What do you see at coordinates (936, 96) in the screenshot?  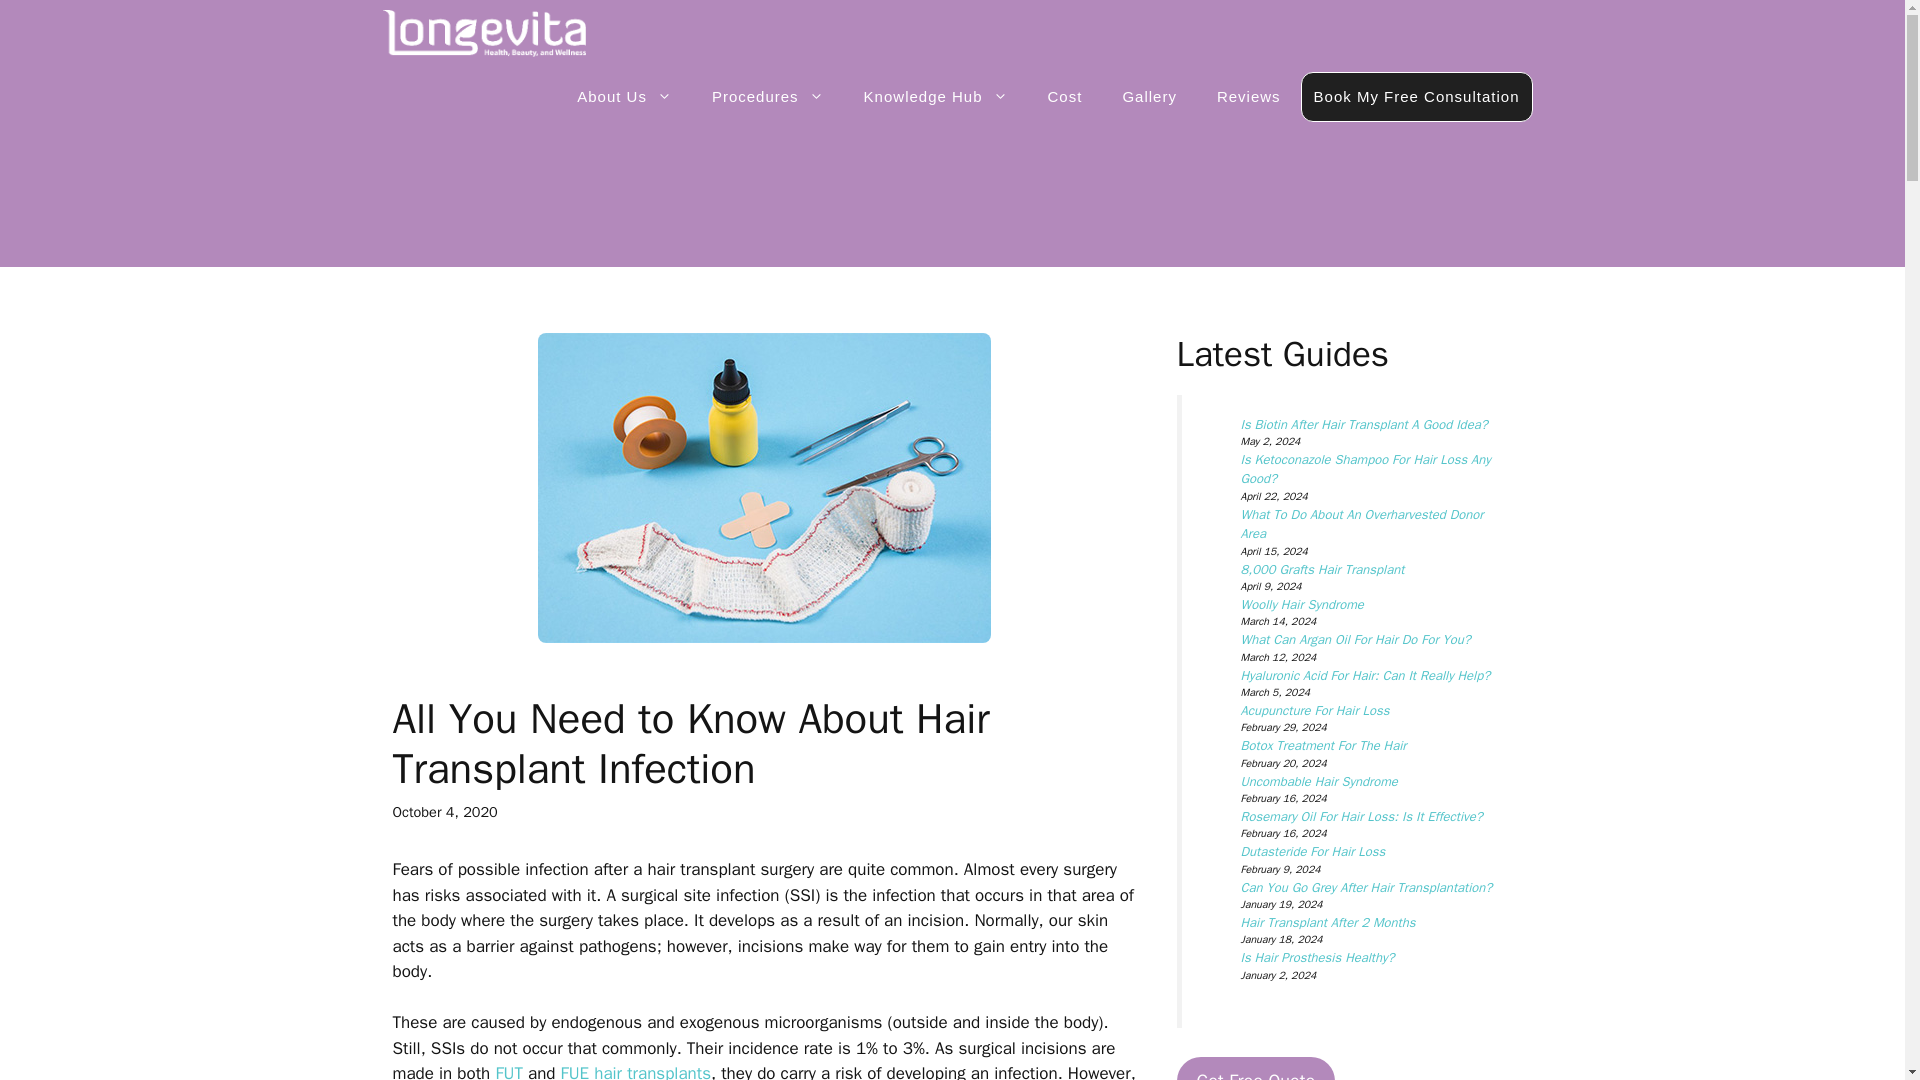 I see `Knowledge Hub` at bounding box center [936, 96].